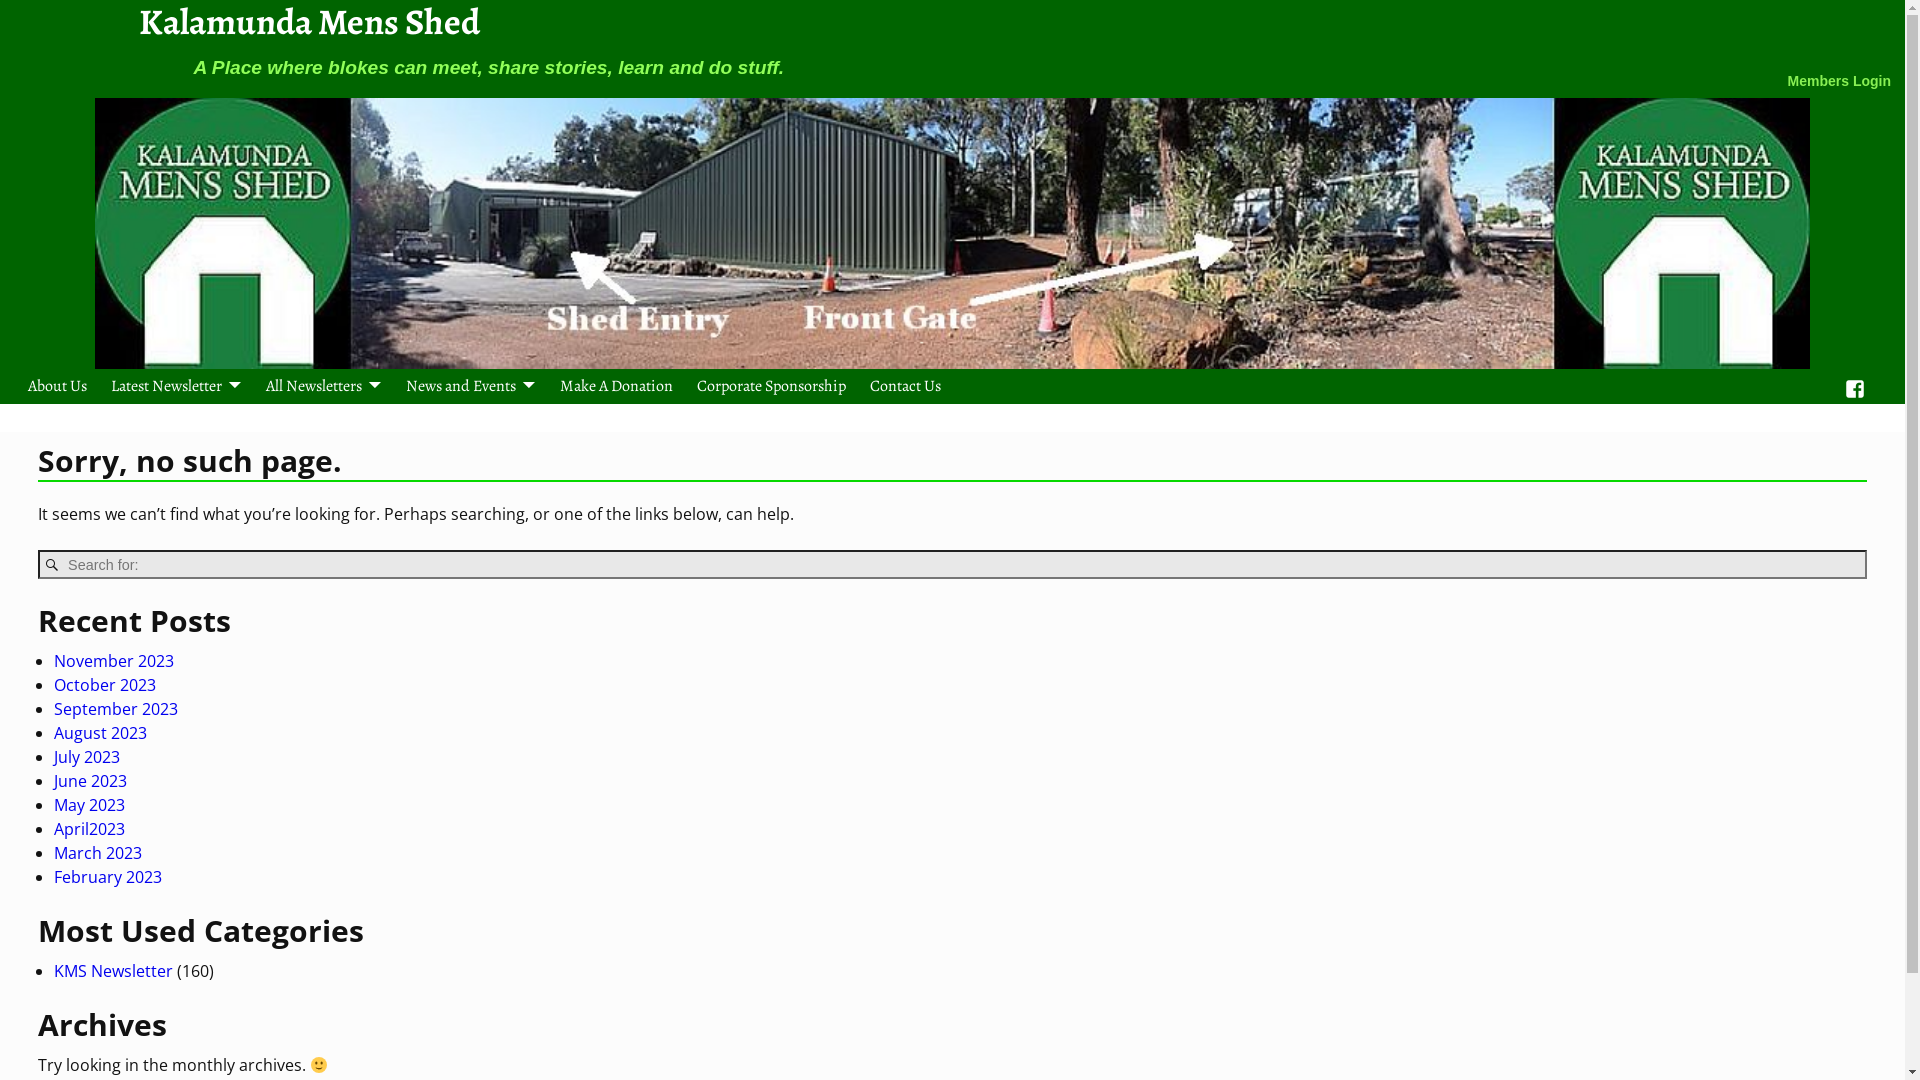 This screenshot has width=1920, height=1080. Describe the element at coordinates (105, 685) in the screenshot. I see `October 2023` at that location.